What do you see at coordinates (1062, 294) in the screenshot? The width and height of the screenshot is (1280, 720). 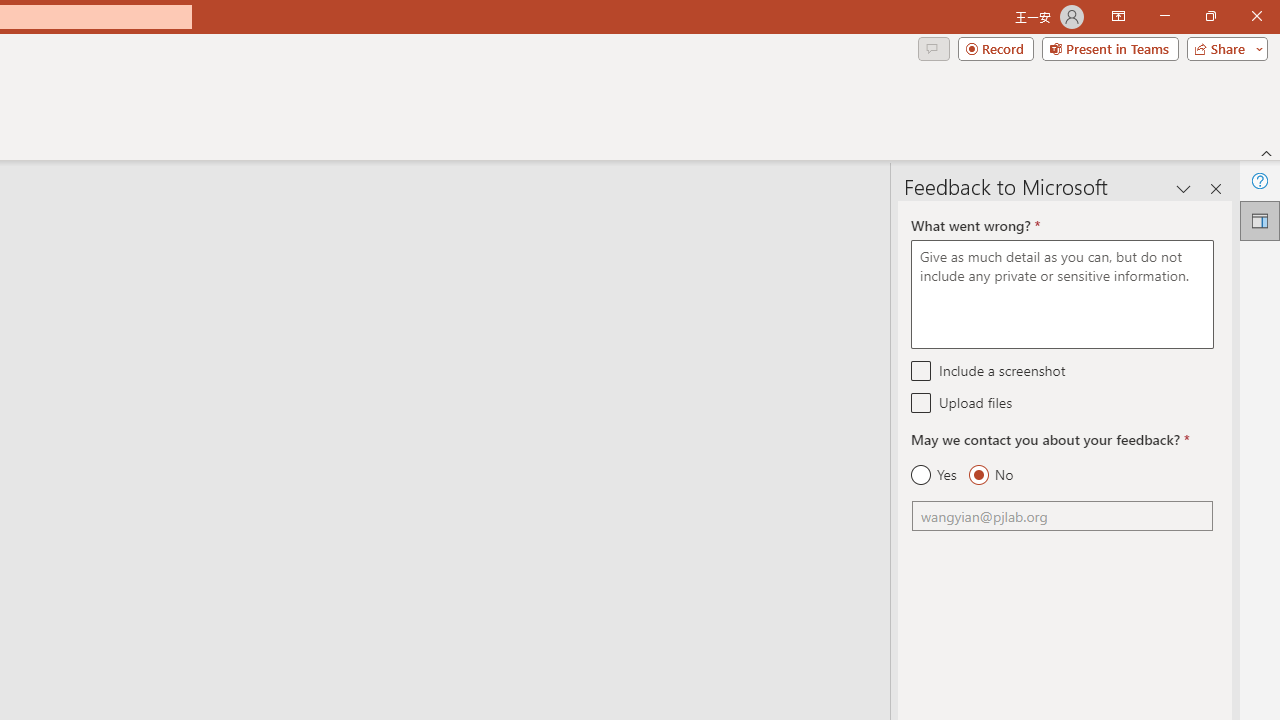 I see `What went wrong? *` at bounding box center [1062, 294].